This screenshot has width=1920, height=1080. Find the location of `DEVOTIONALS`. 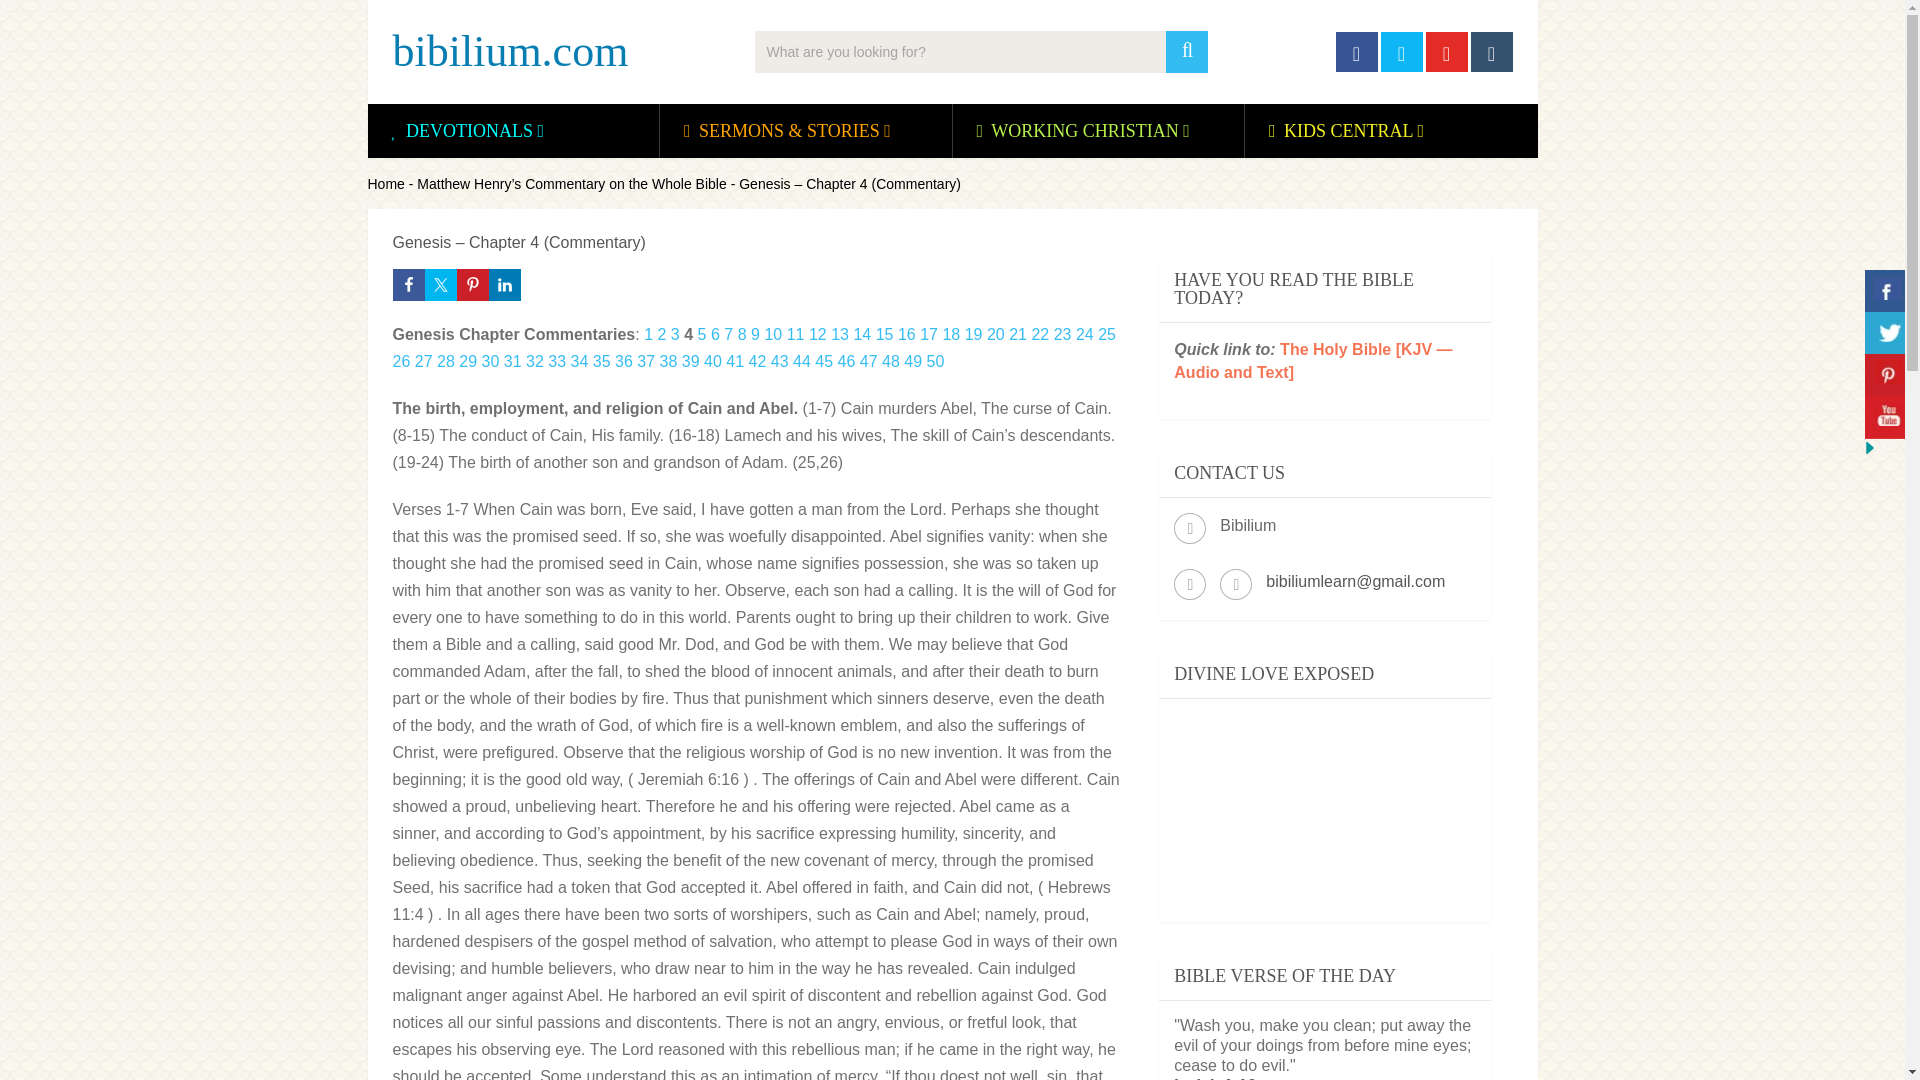

DEVOTIONALS is located at coordinates (470, 130).